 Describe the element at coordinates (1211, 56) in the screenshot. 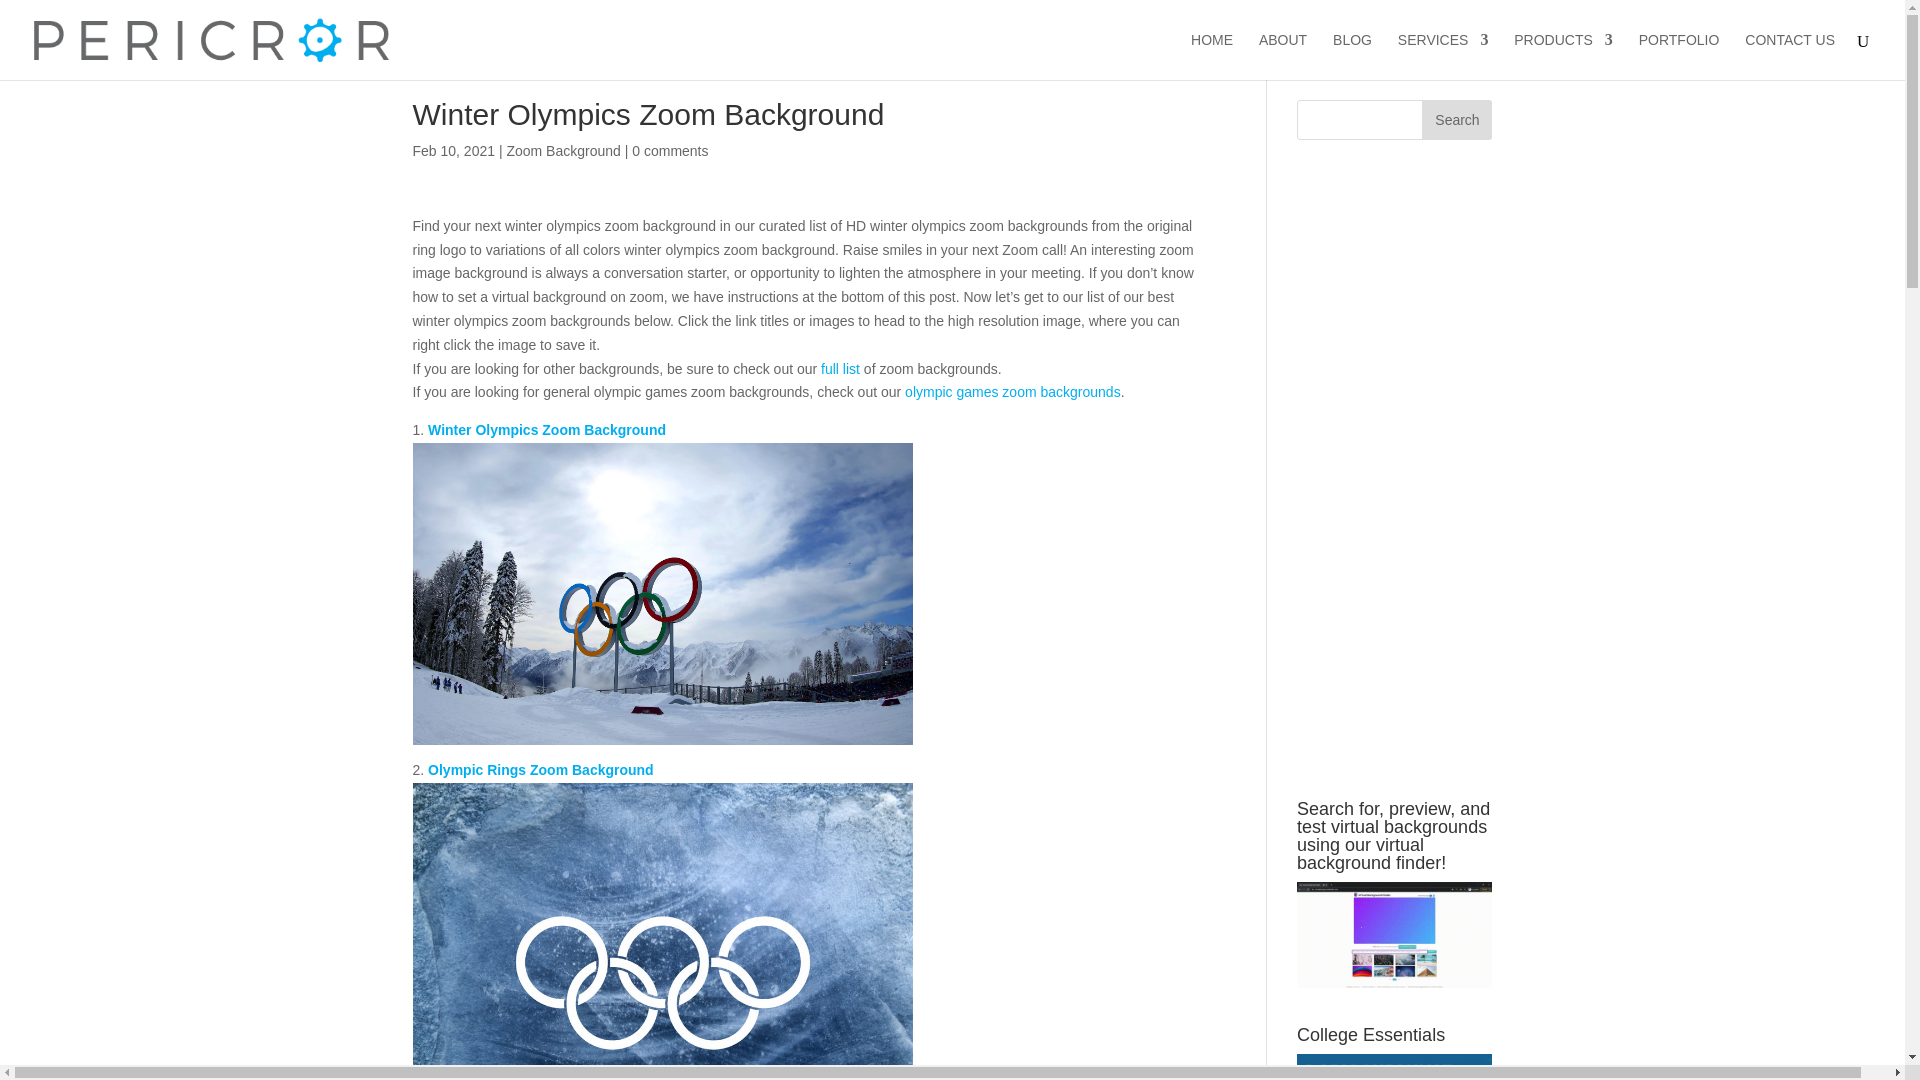

I see `HOME` at that location.